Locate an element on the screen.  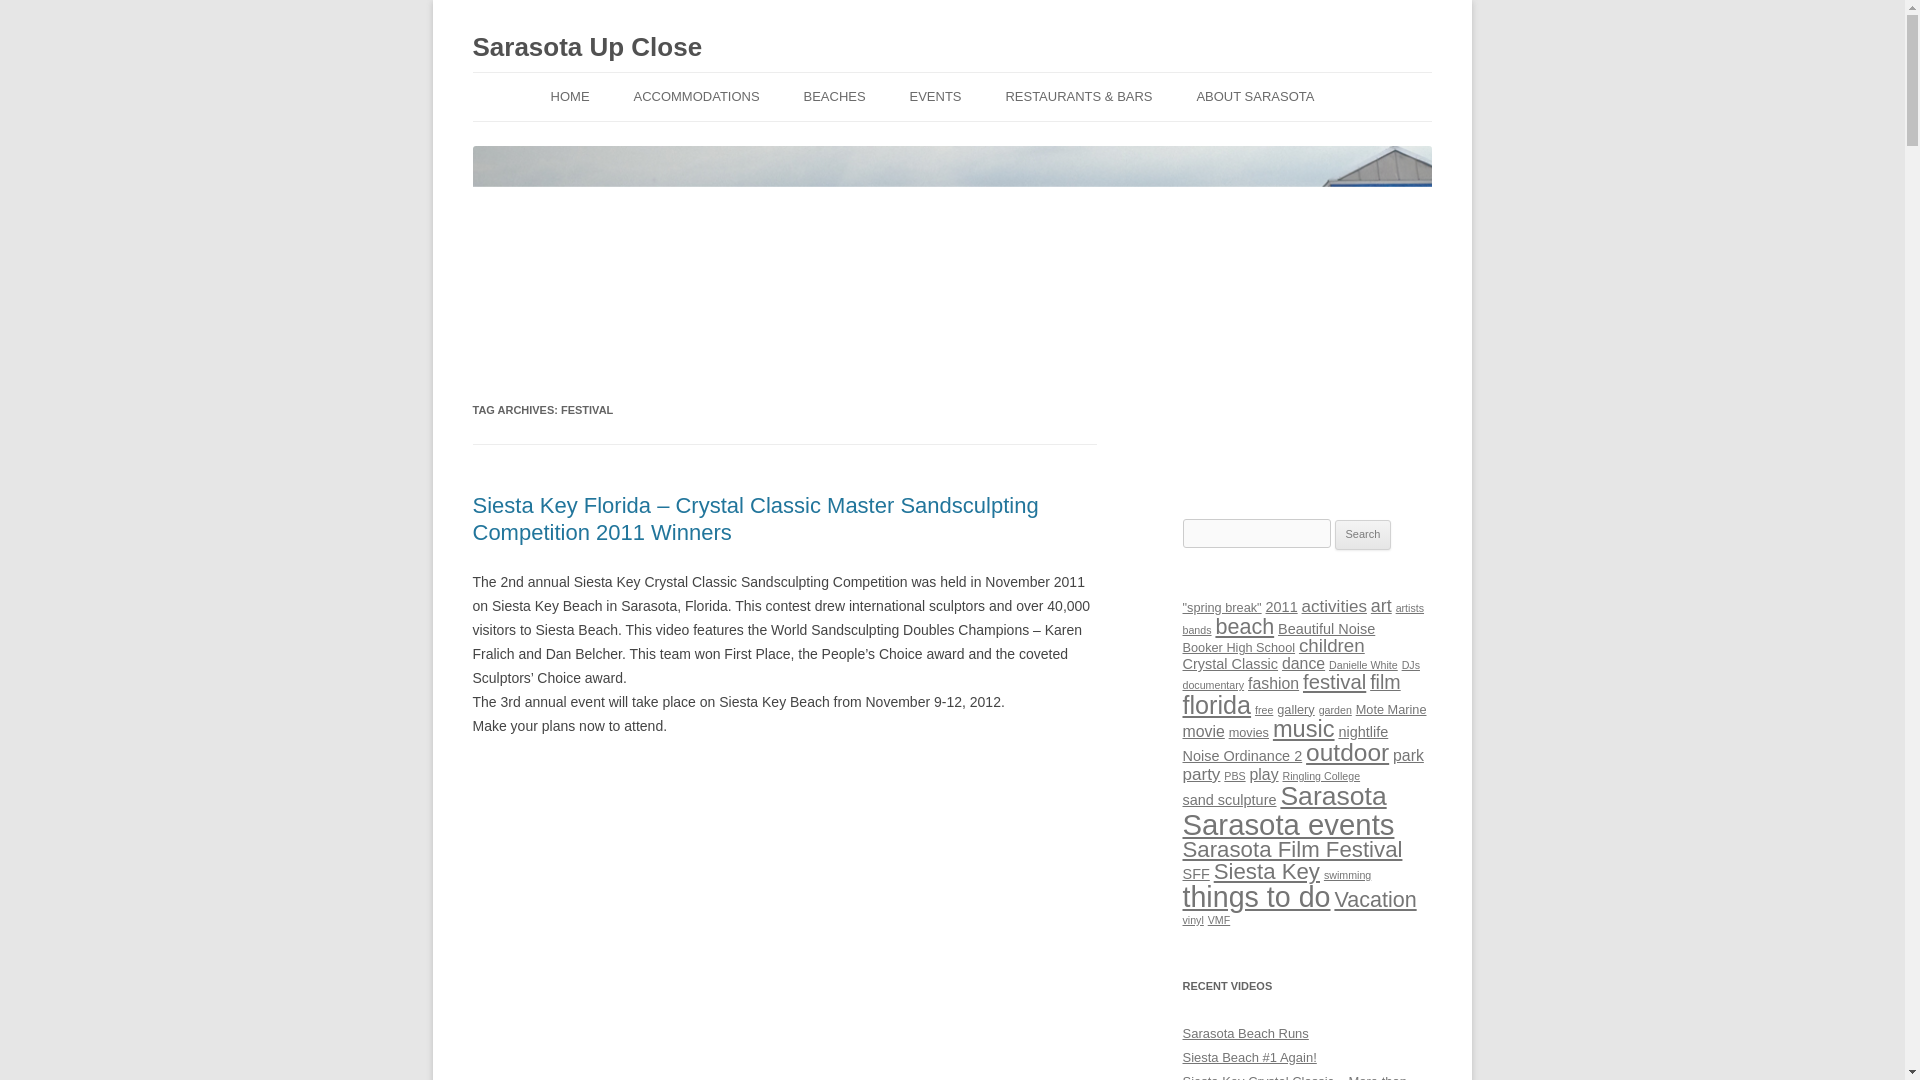
Sarasota Up Close is located at coordinates (587, 48).